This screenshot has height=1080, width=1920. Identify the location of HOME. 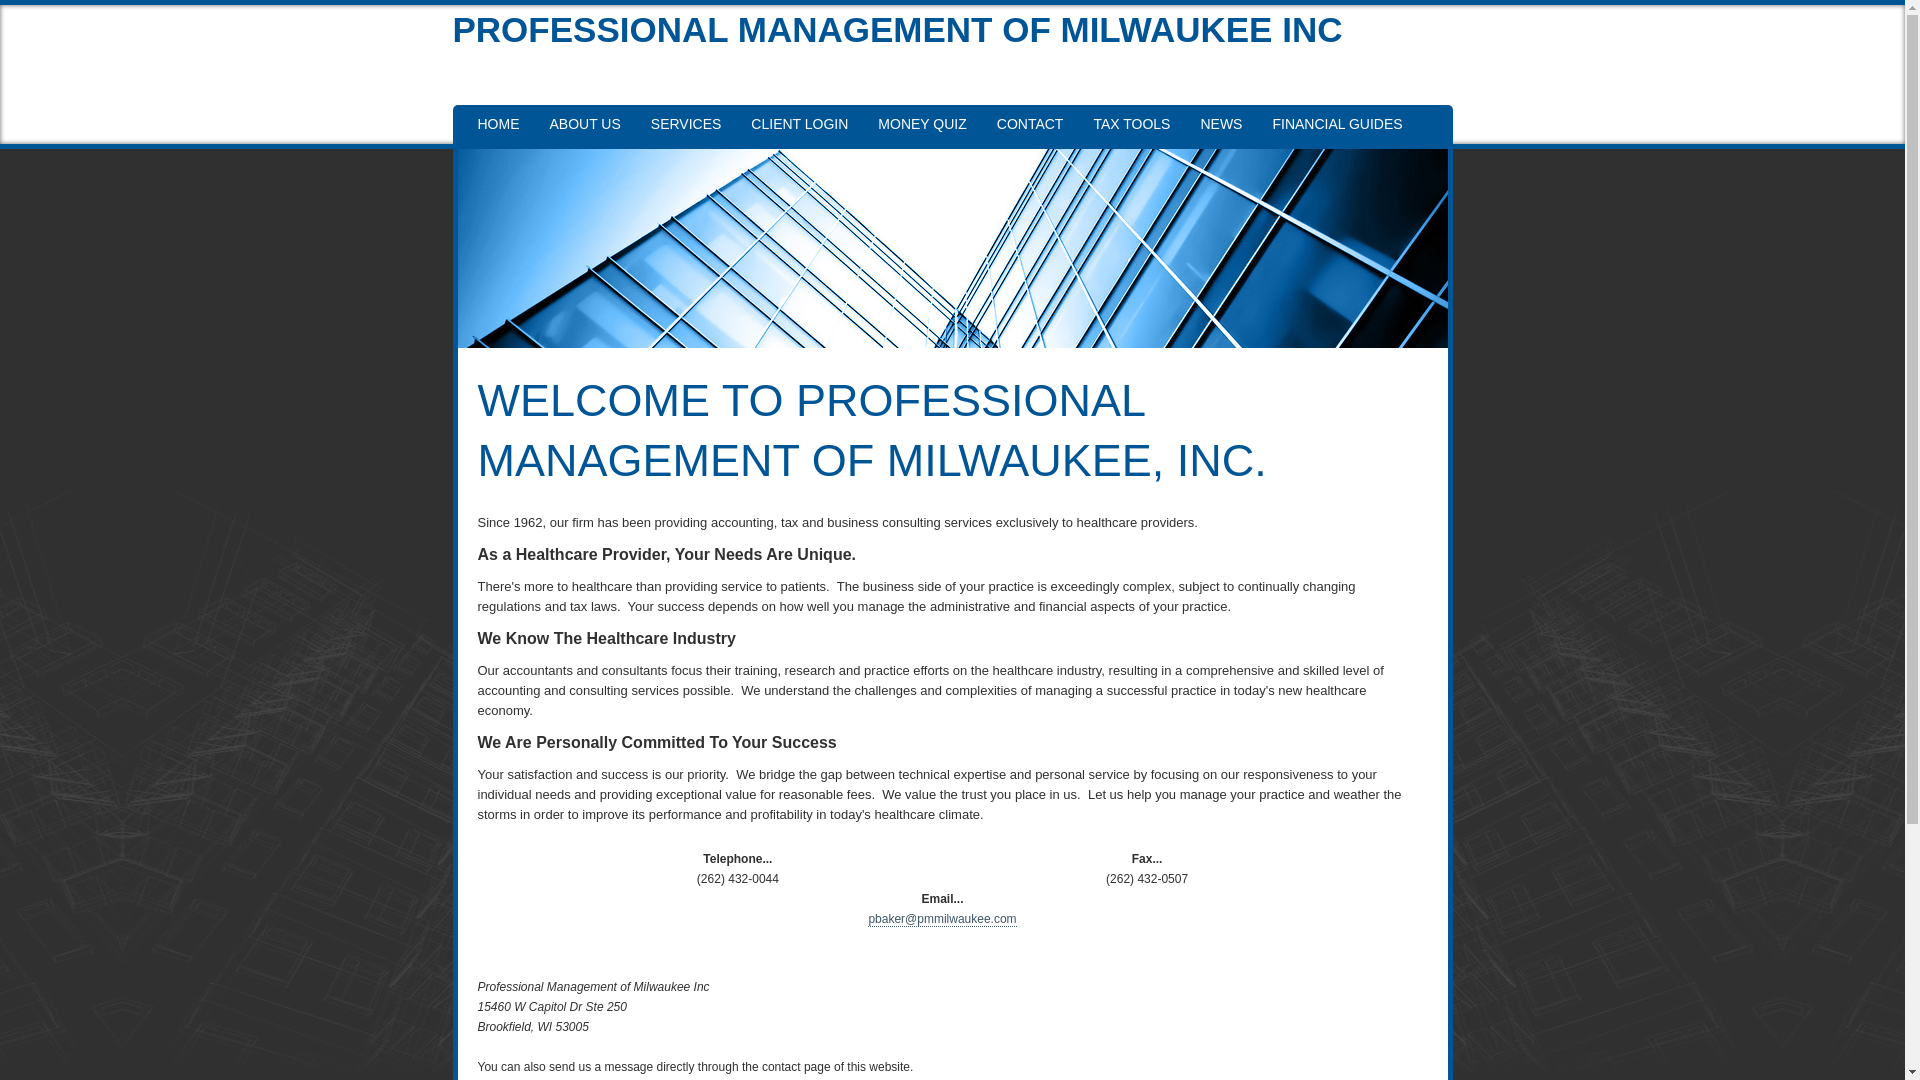
(498, 124).